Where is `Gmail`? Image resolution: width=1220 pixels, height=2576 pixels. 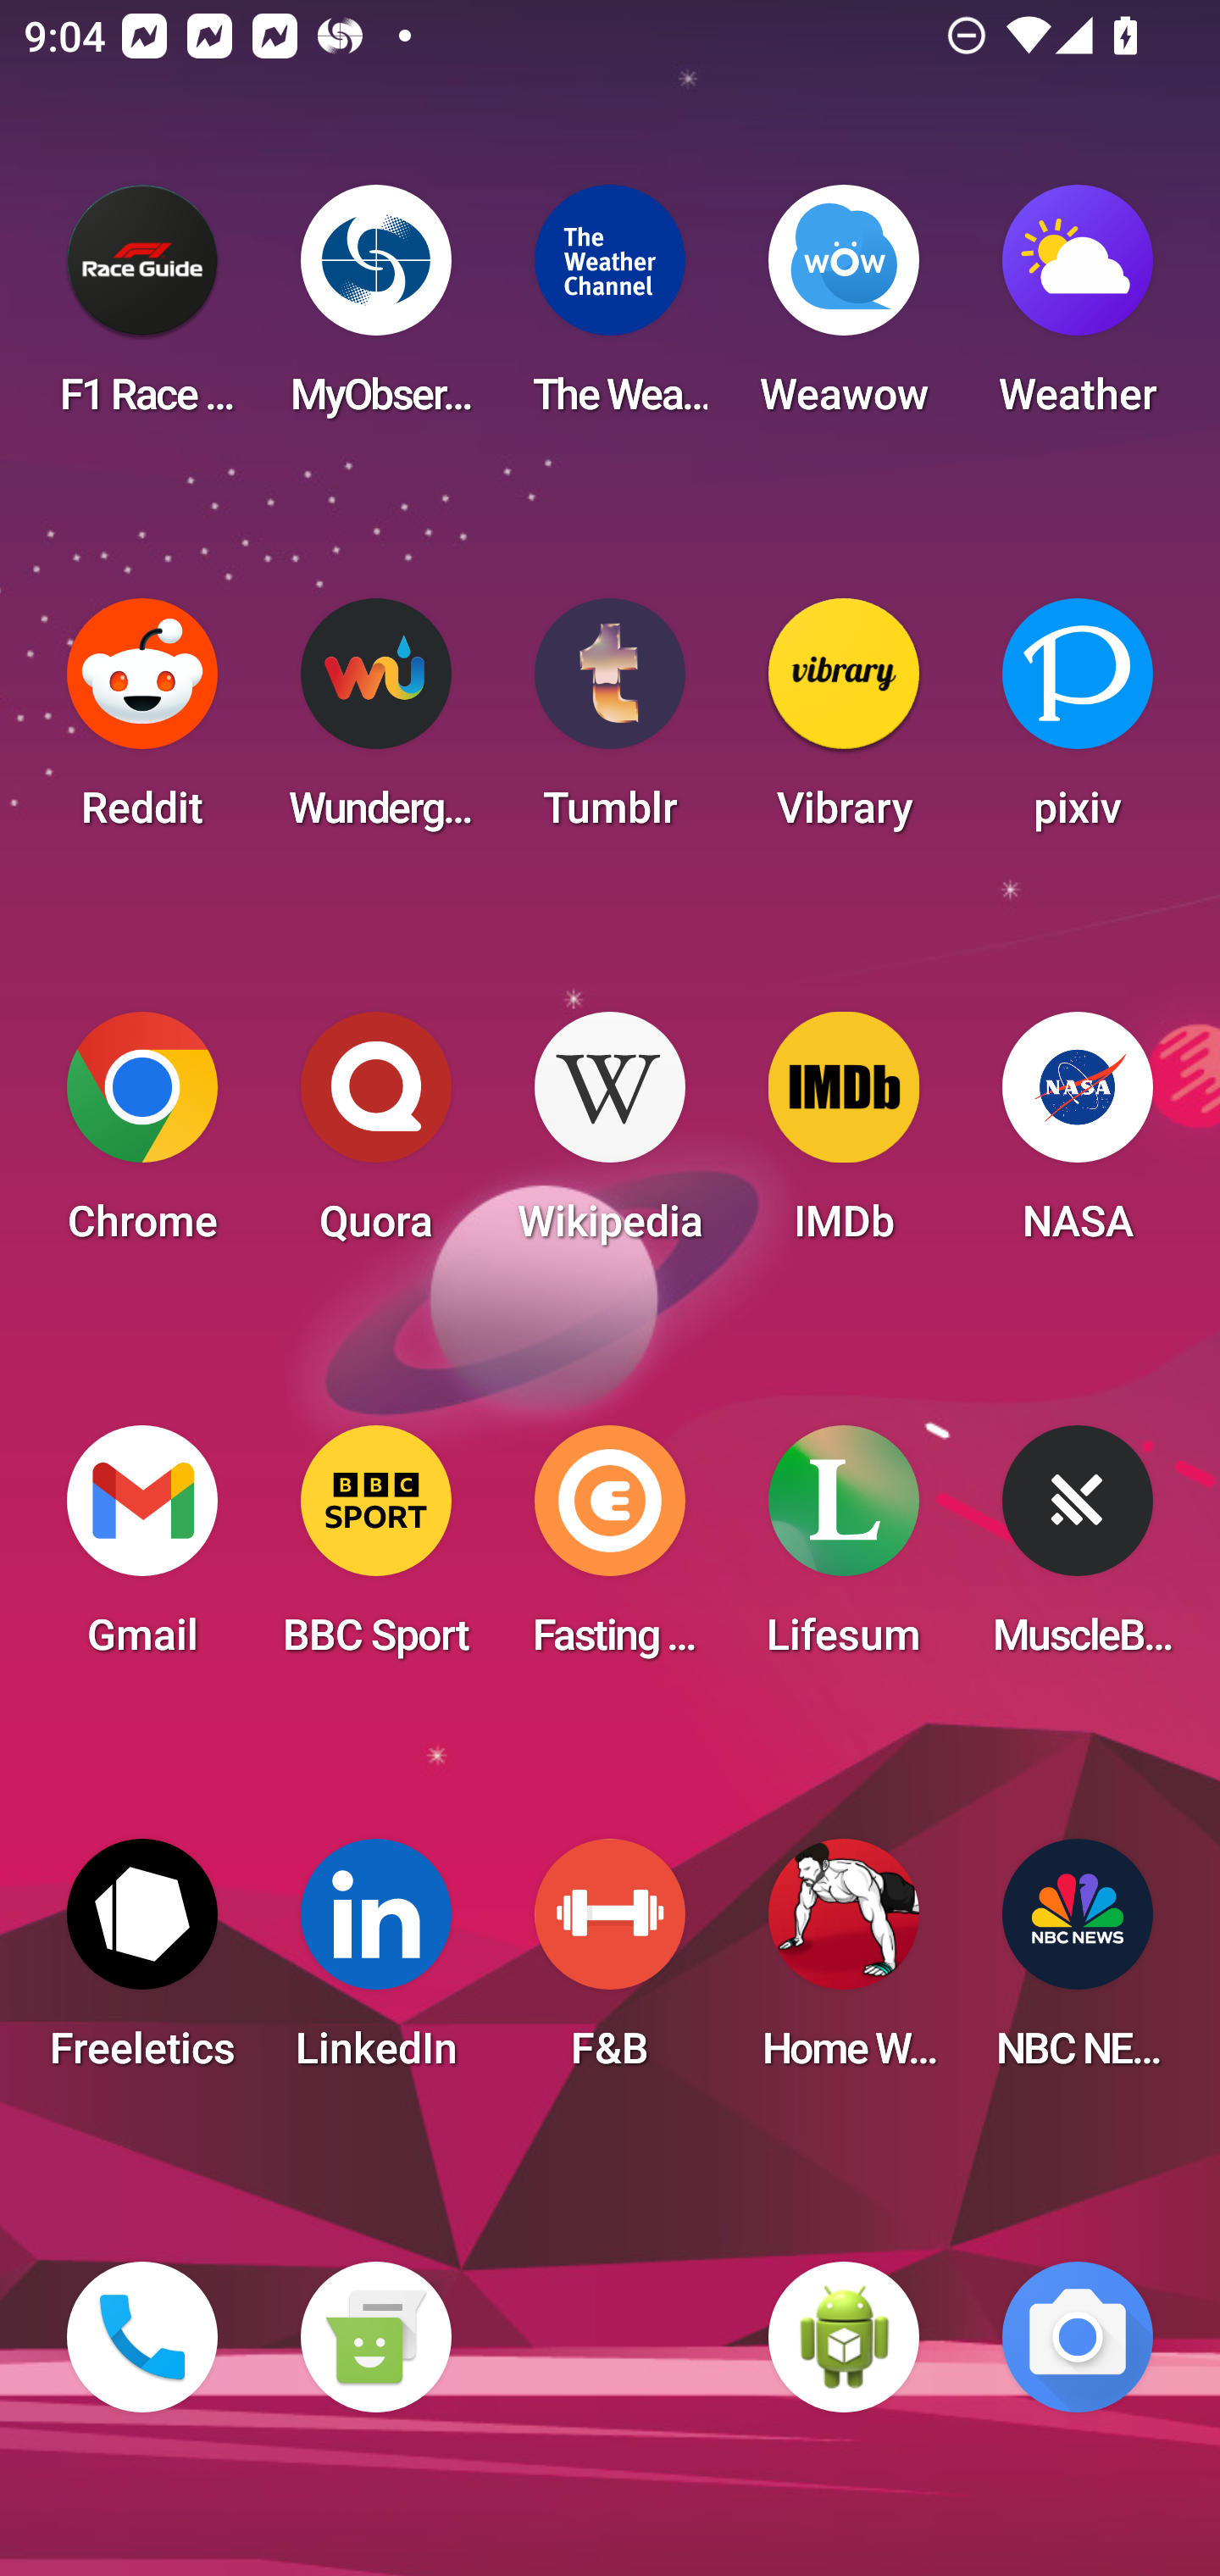 Gmail is located at coordinates (142, 1551).